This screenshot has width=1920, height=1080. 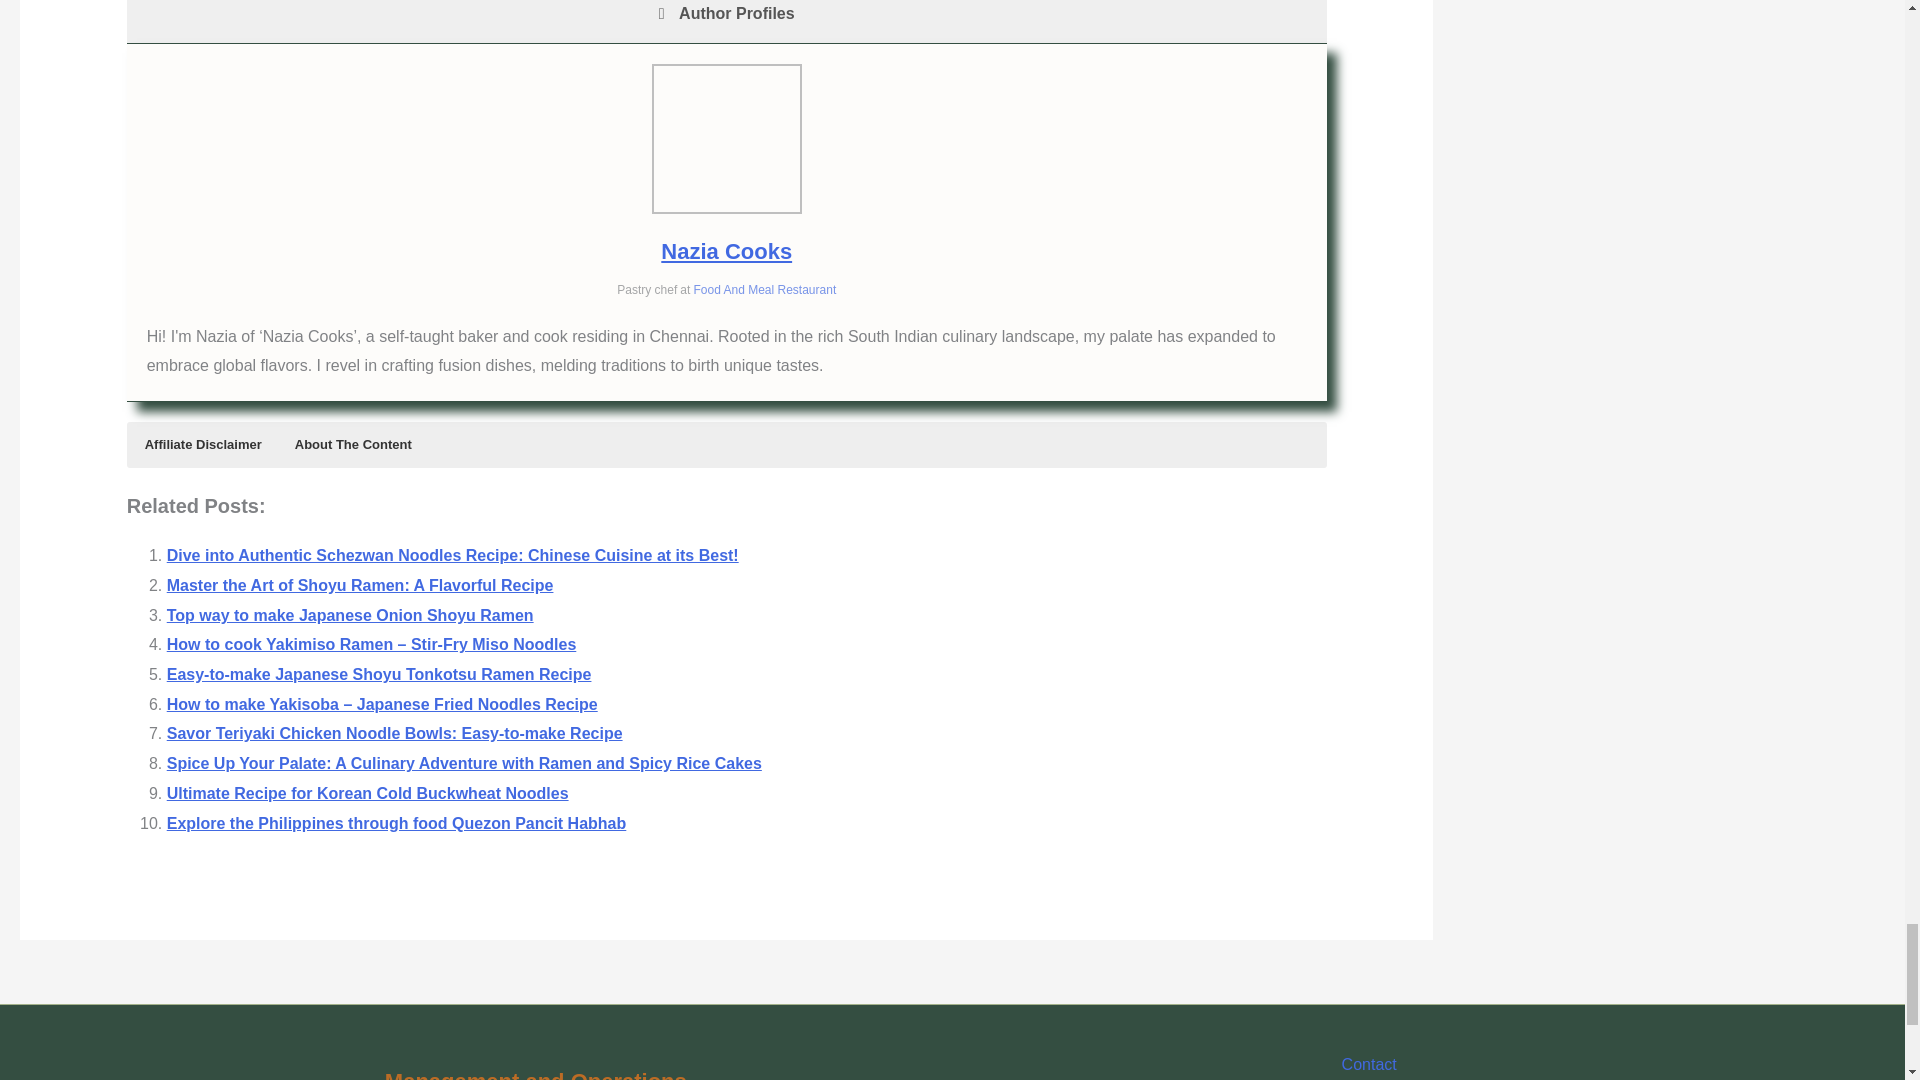 What do you see at coordinates (360, 585) in the screenshot?
I see `Master the Art of Shoyu Ramen: A Flavorful Recipe` at bounding box center [360, 585].